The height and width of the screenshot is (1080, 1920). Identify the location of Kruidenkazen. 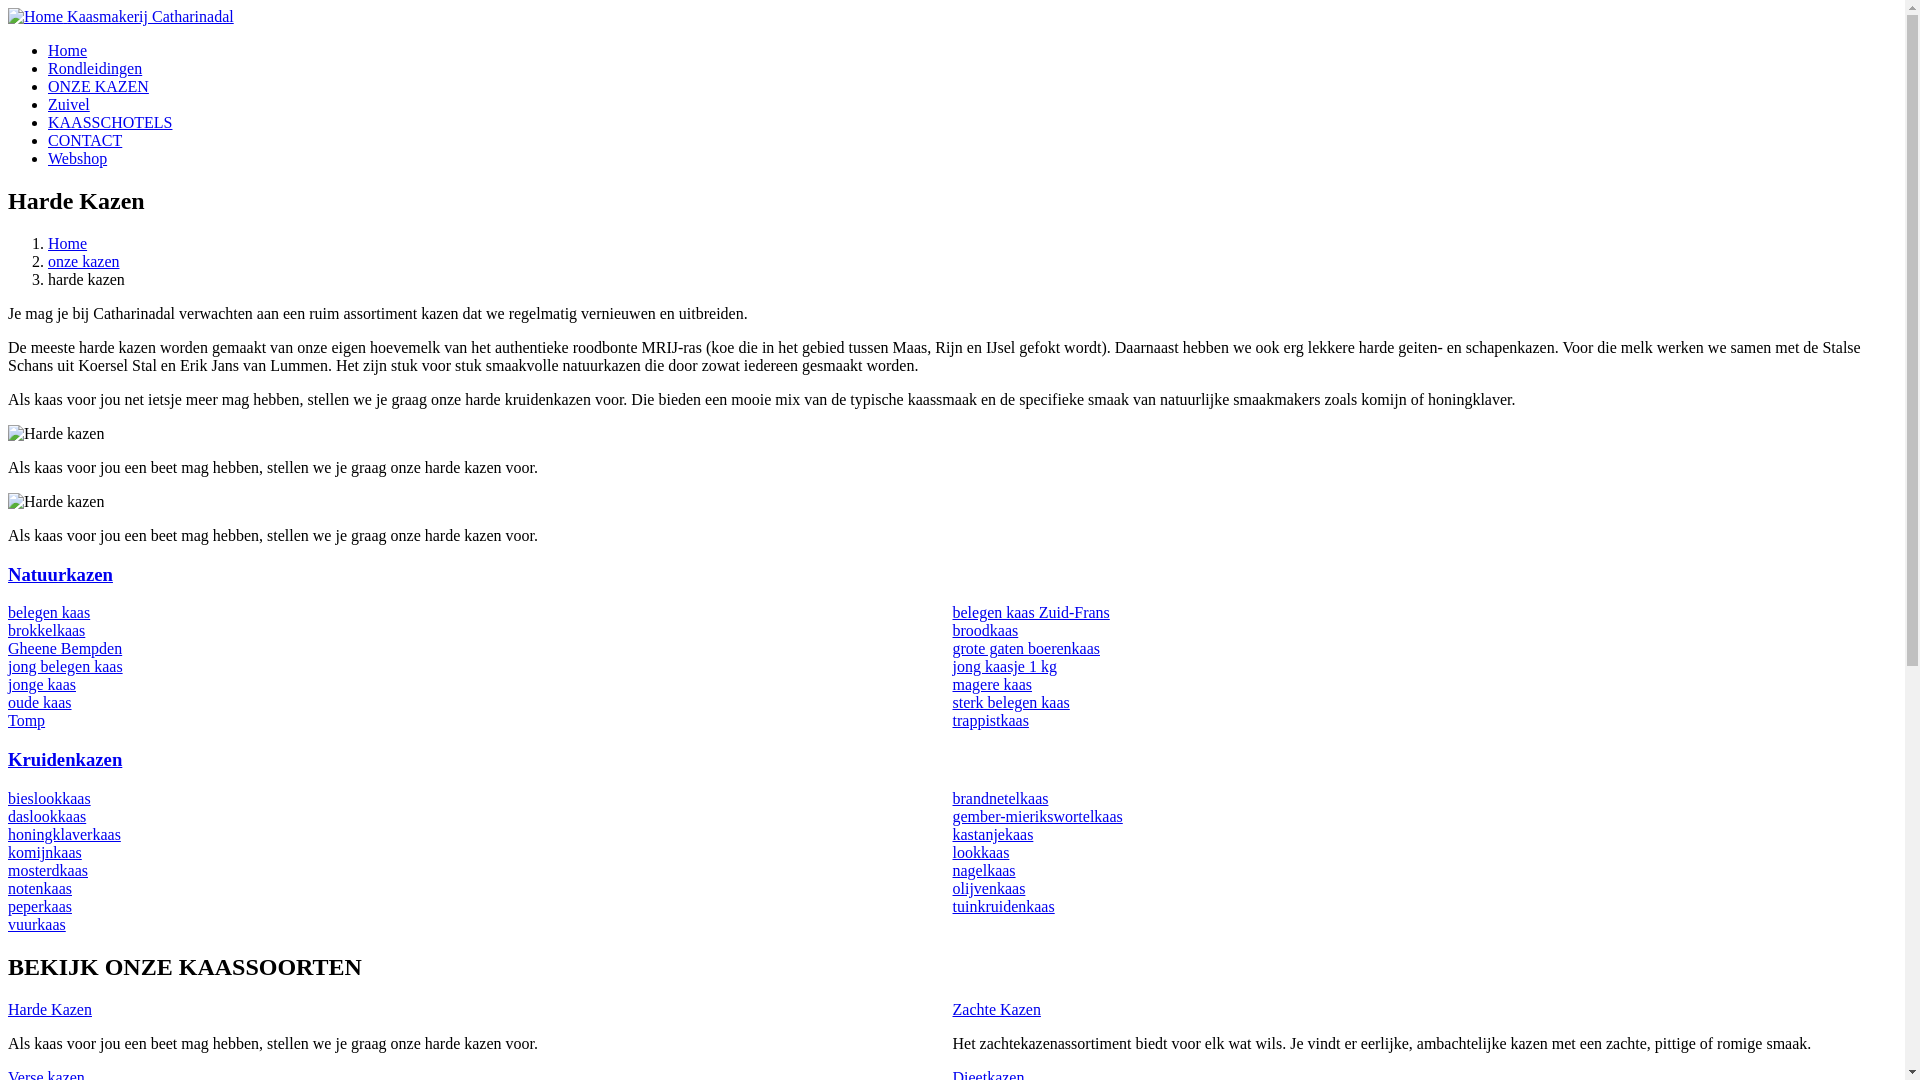
(65, 759).